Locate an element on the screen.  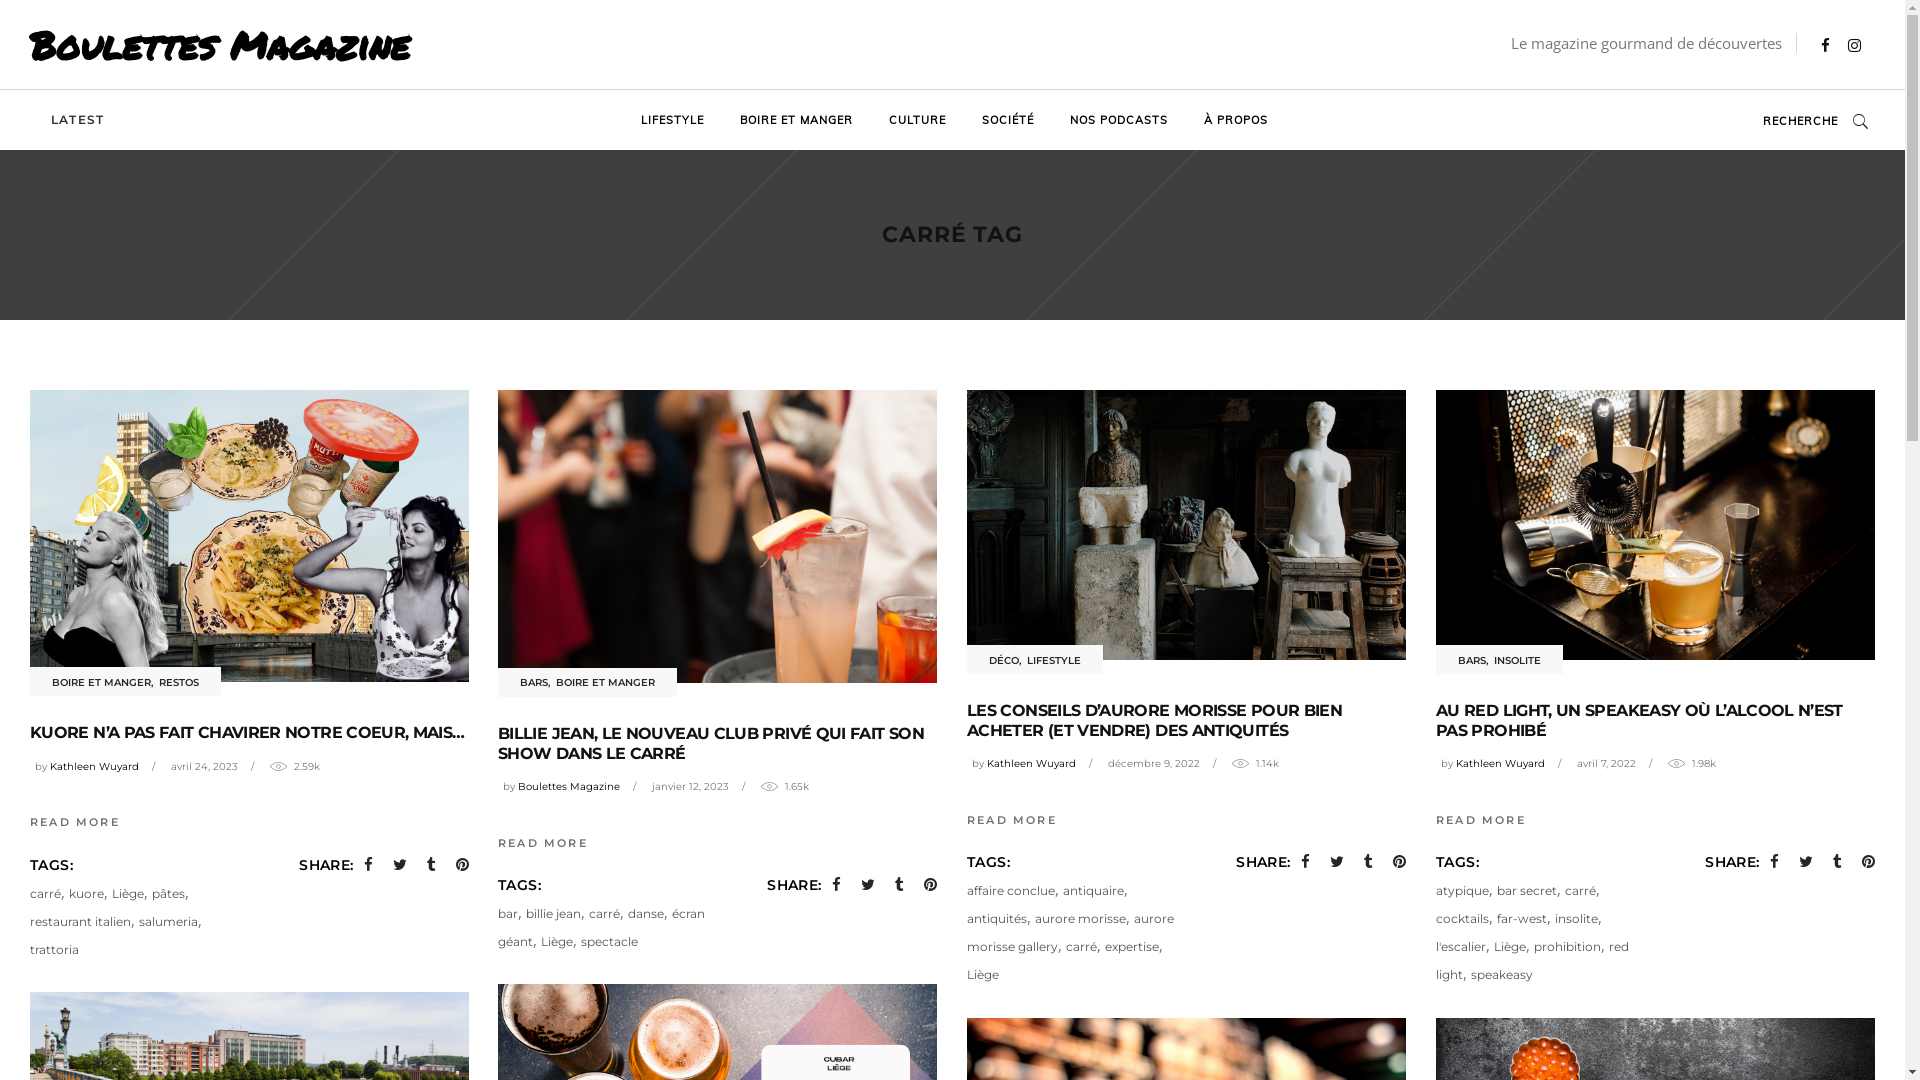
bar is located at coordinates (508, 914).